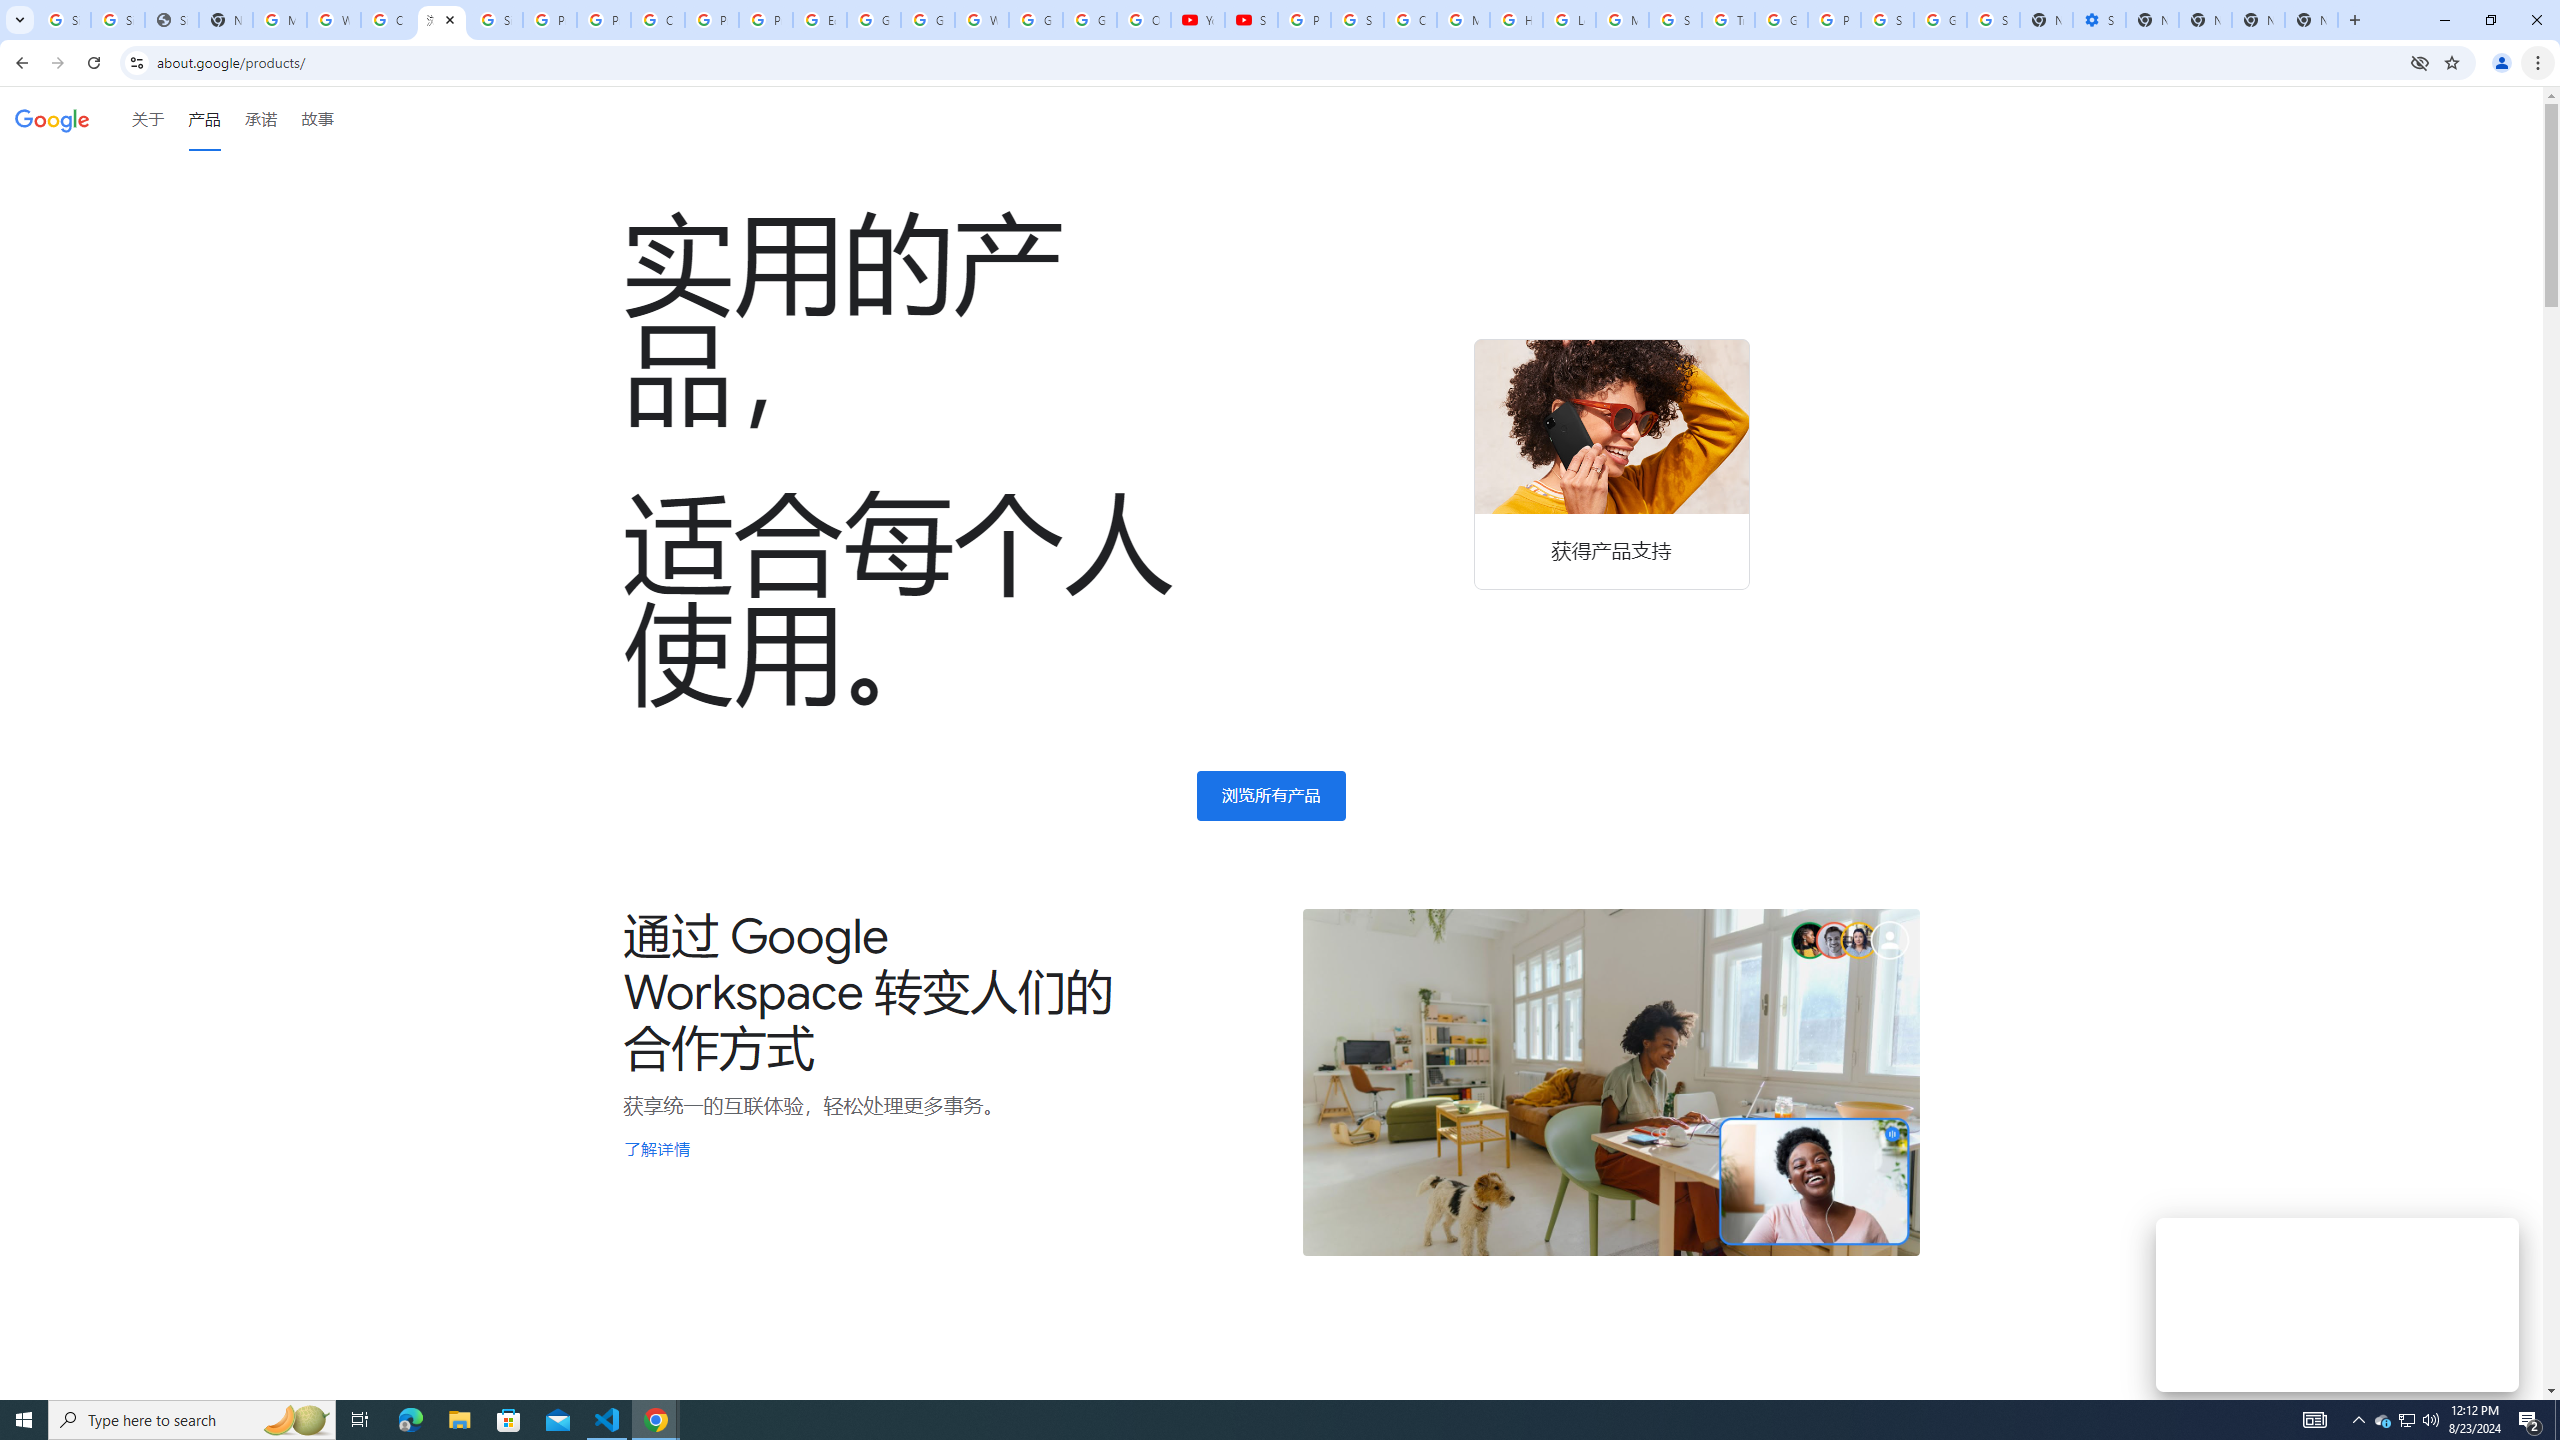  I want to click on Create your Google Account, so click(658, 20).